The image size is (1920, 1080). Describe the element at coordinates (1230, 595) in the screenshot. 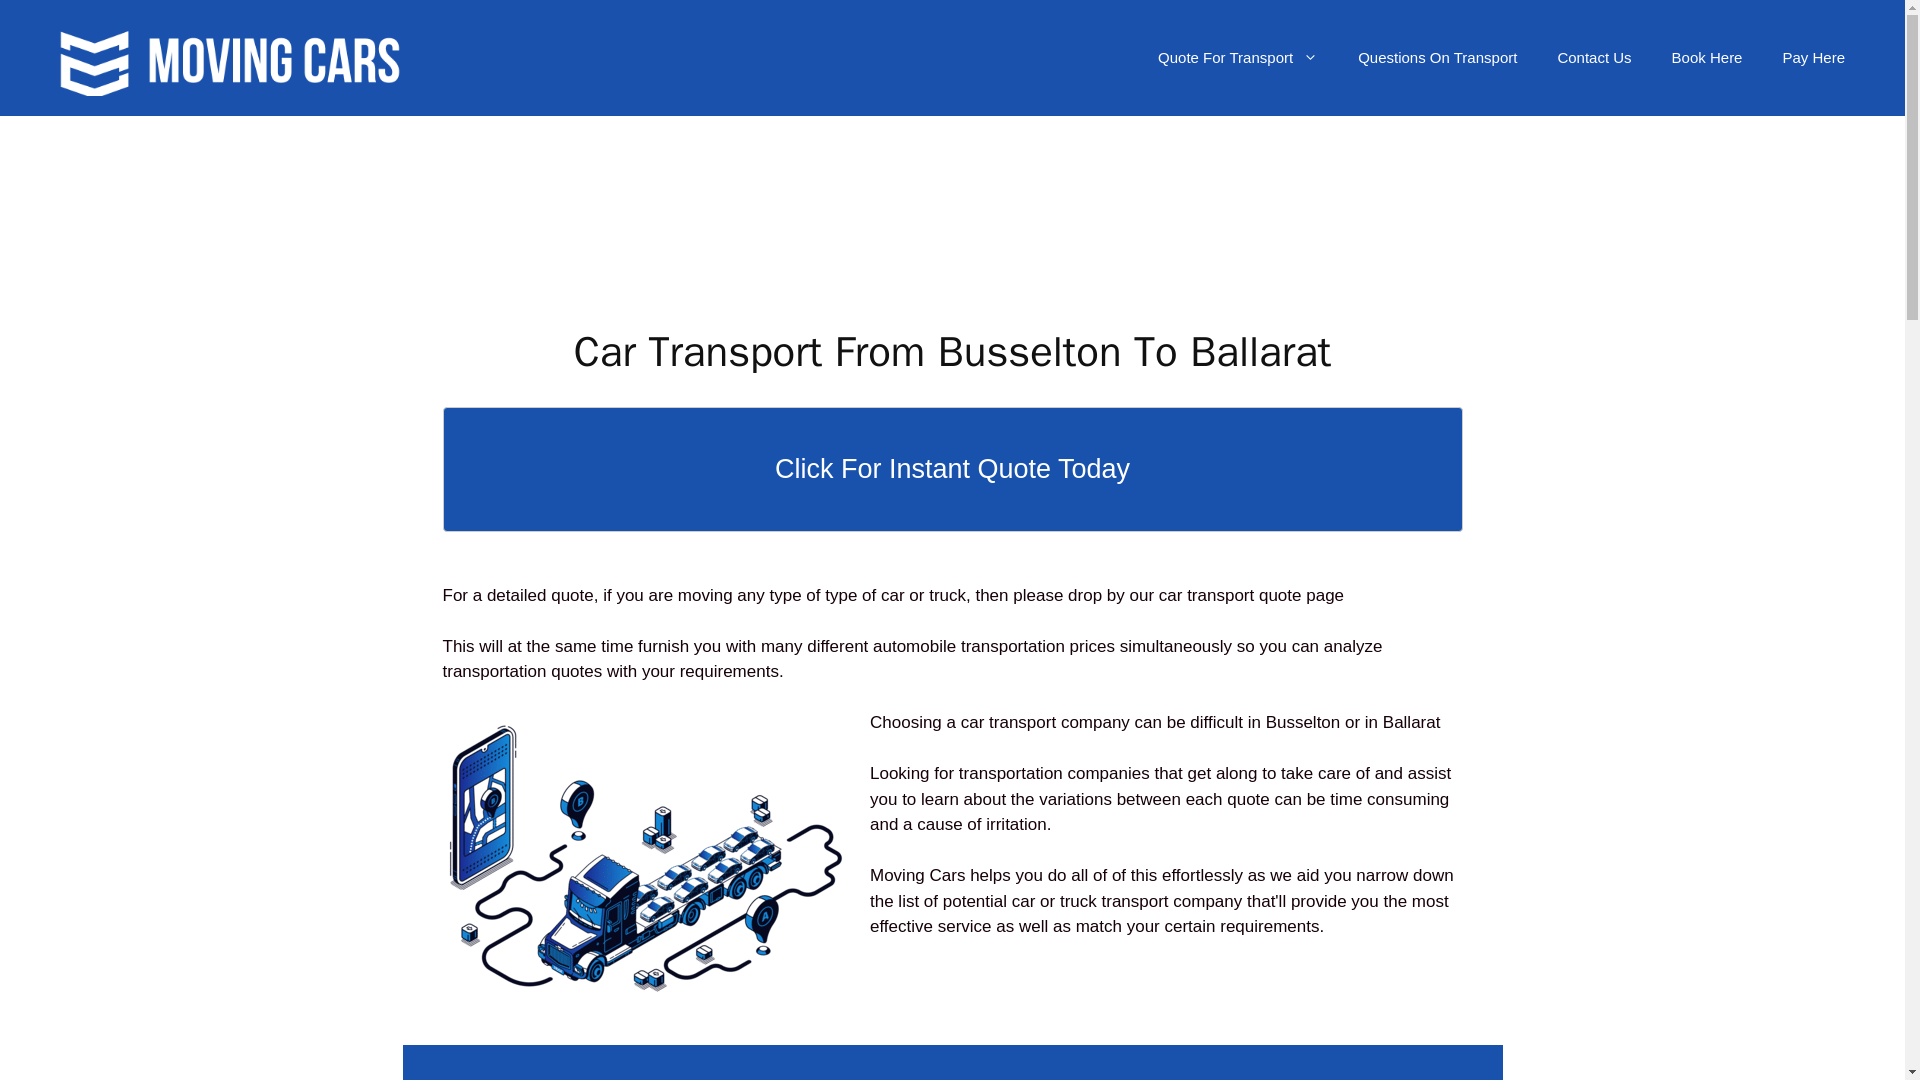

I see `car transport quote` at that location.